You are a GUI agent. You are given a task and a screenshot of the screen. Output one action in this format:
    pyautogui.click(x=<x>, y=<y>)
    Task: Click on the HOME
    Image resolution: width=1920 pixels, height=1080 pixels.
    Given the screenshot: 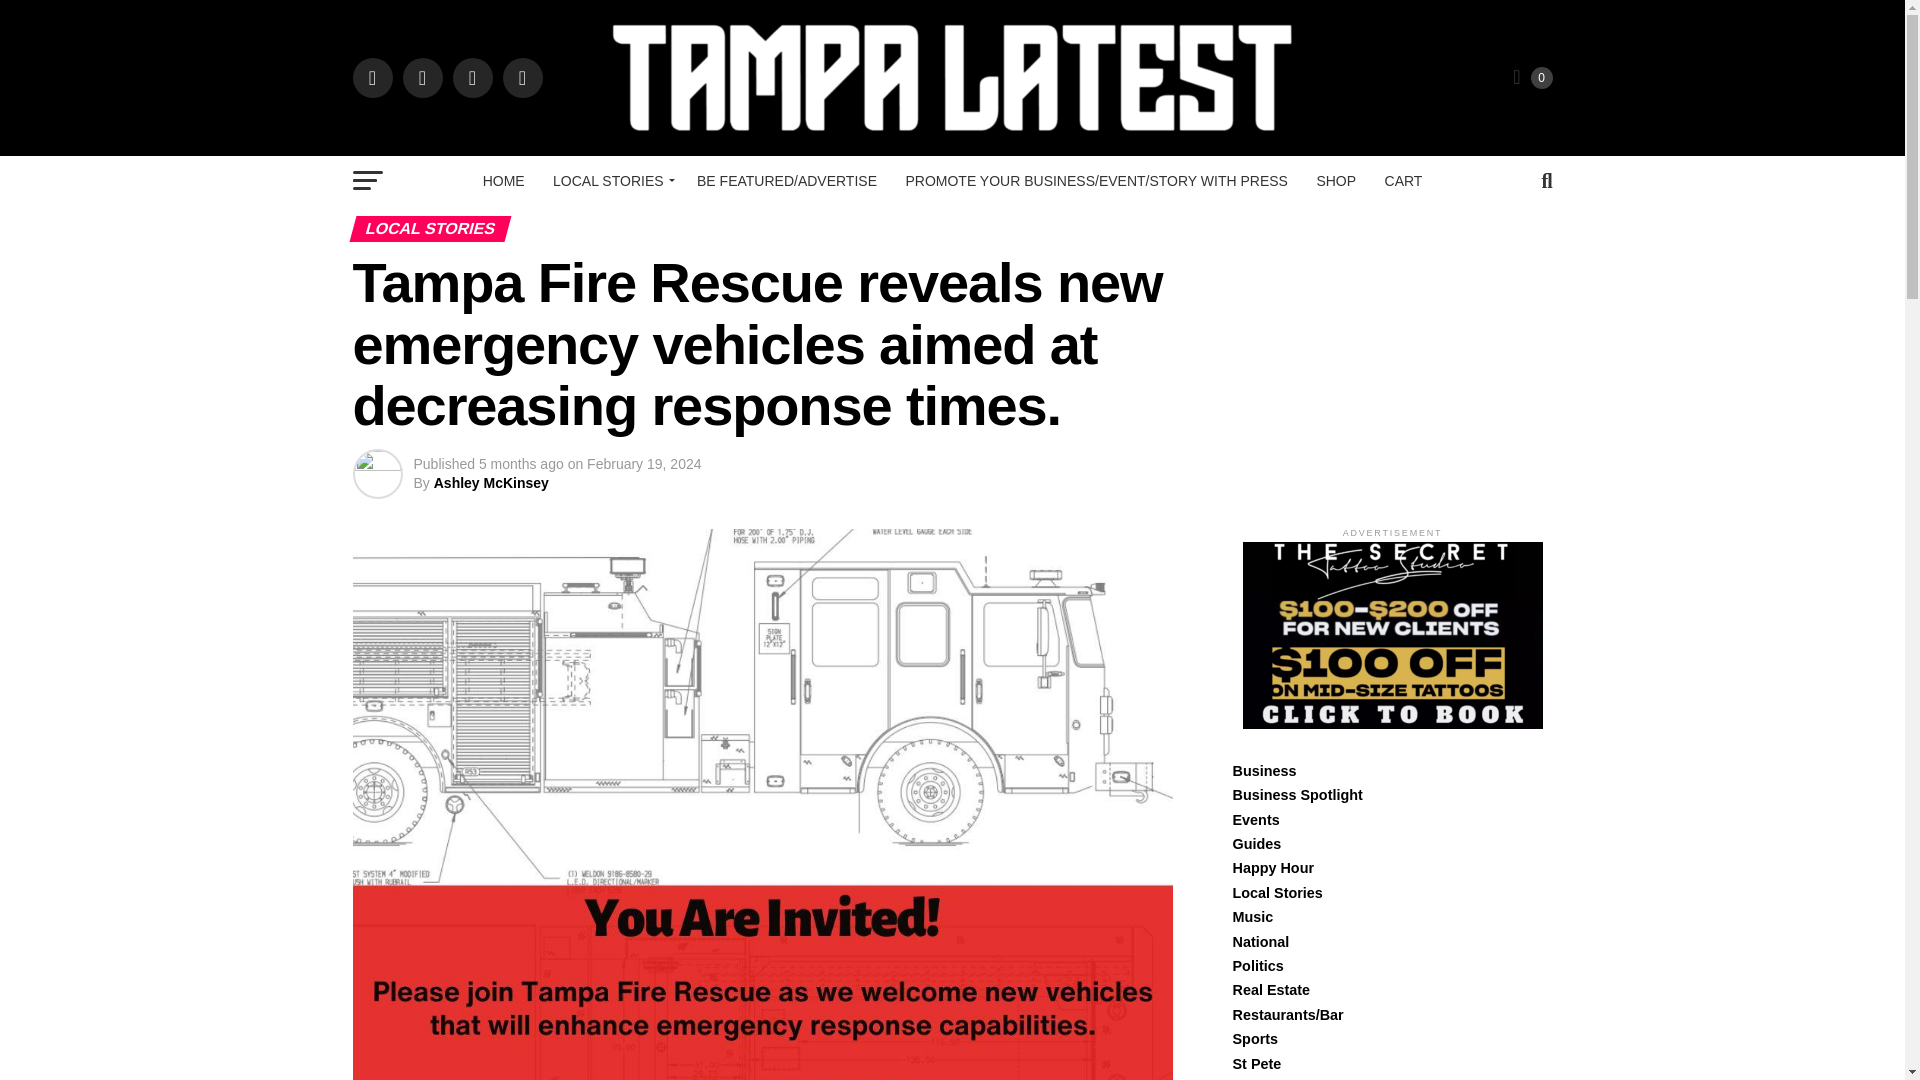 What is the action you would take?
    pyautogui.click(x=504, y=180)
    